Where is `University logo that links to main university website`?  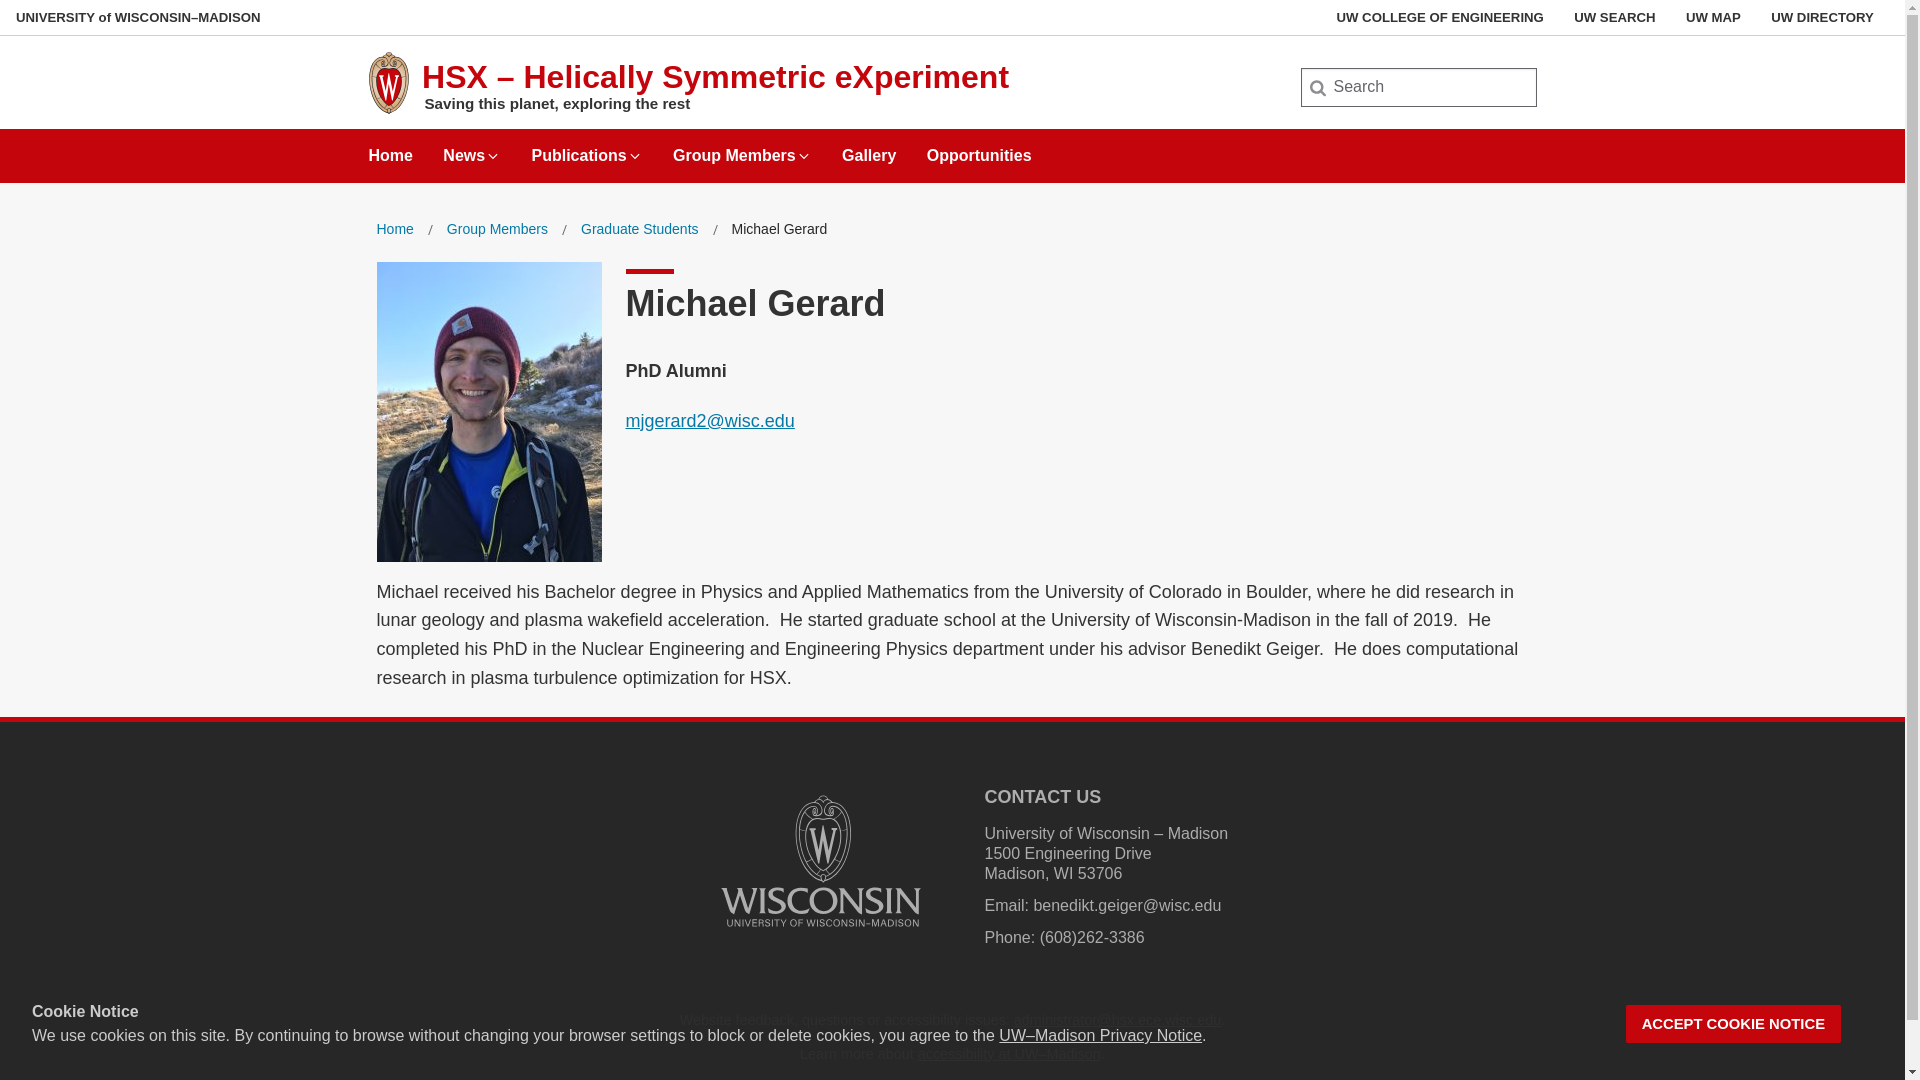
University logo that links to main university website is located at coordinates (820, 861).